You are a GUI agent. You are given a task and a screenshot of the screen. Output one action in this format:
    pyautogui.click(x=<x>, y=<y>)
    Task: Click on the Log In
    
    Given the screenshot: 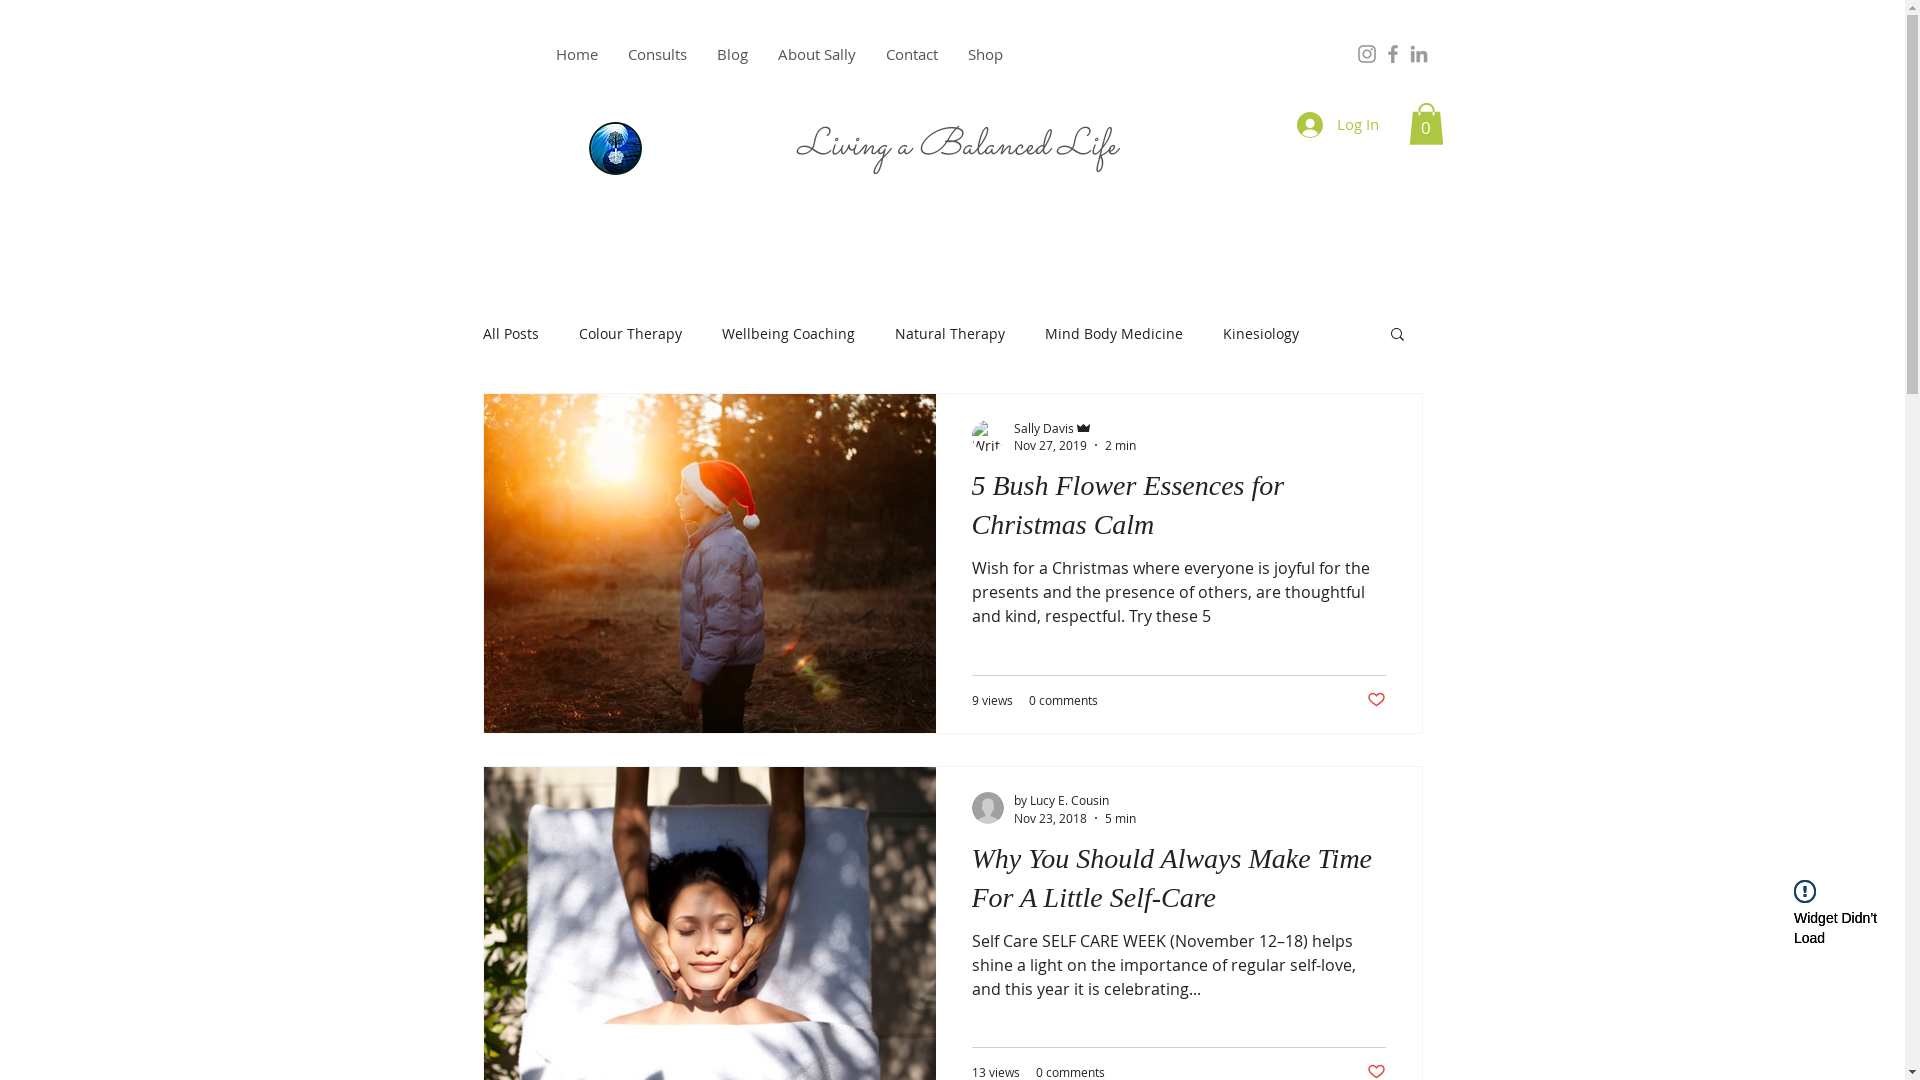 What is the action you would take?
    pyautogui.click(x=1337, y=125)
    